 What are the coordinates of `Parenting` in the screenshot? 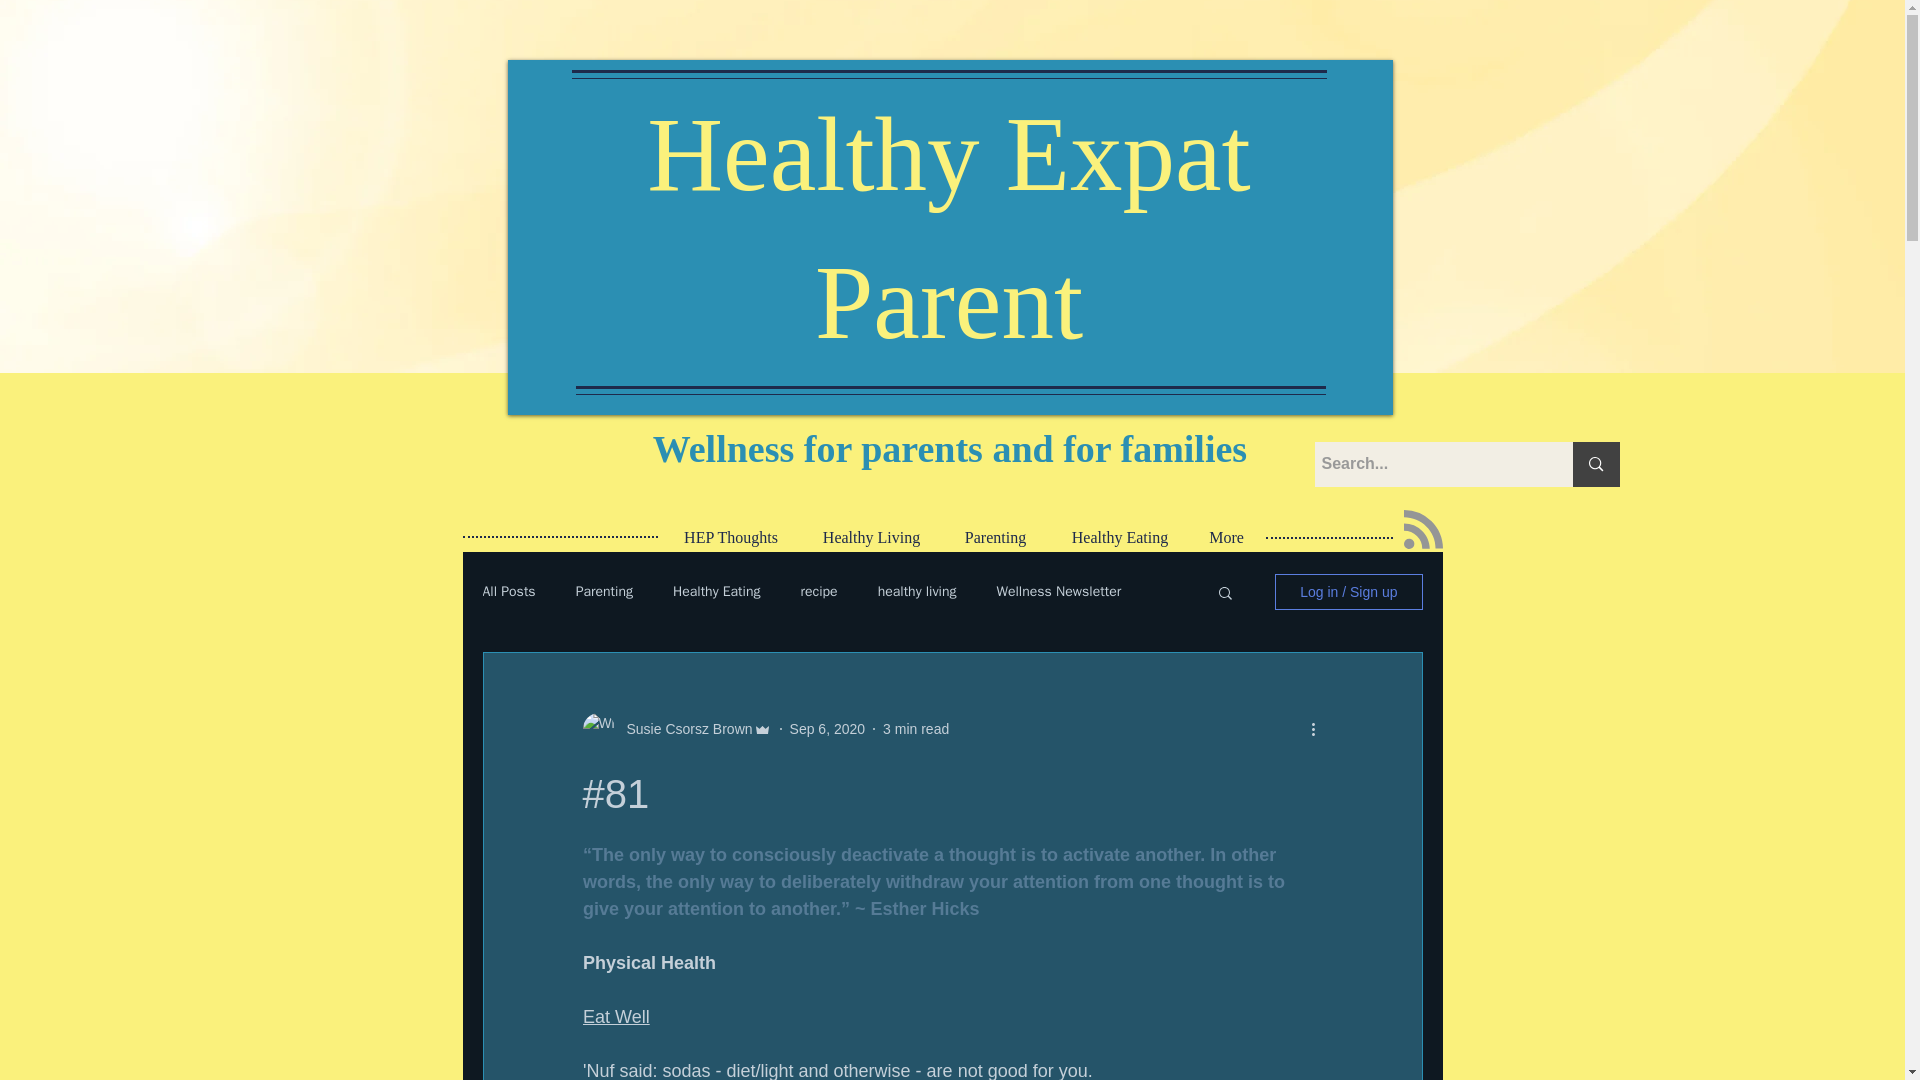 It's located at (604, 592).